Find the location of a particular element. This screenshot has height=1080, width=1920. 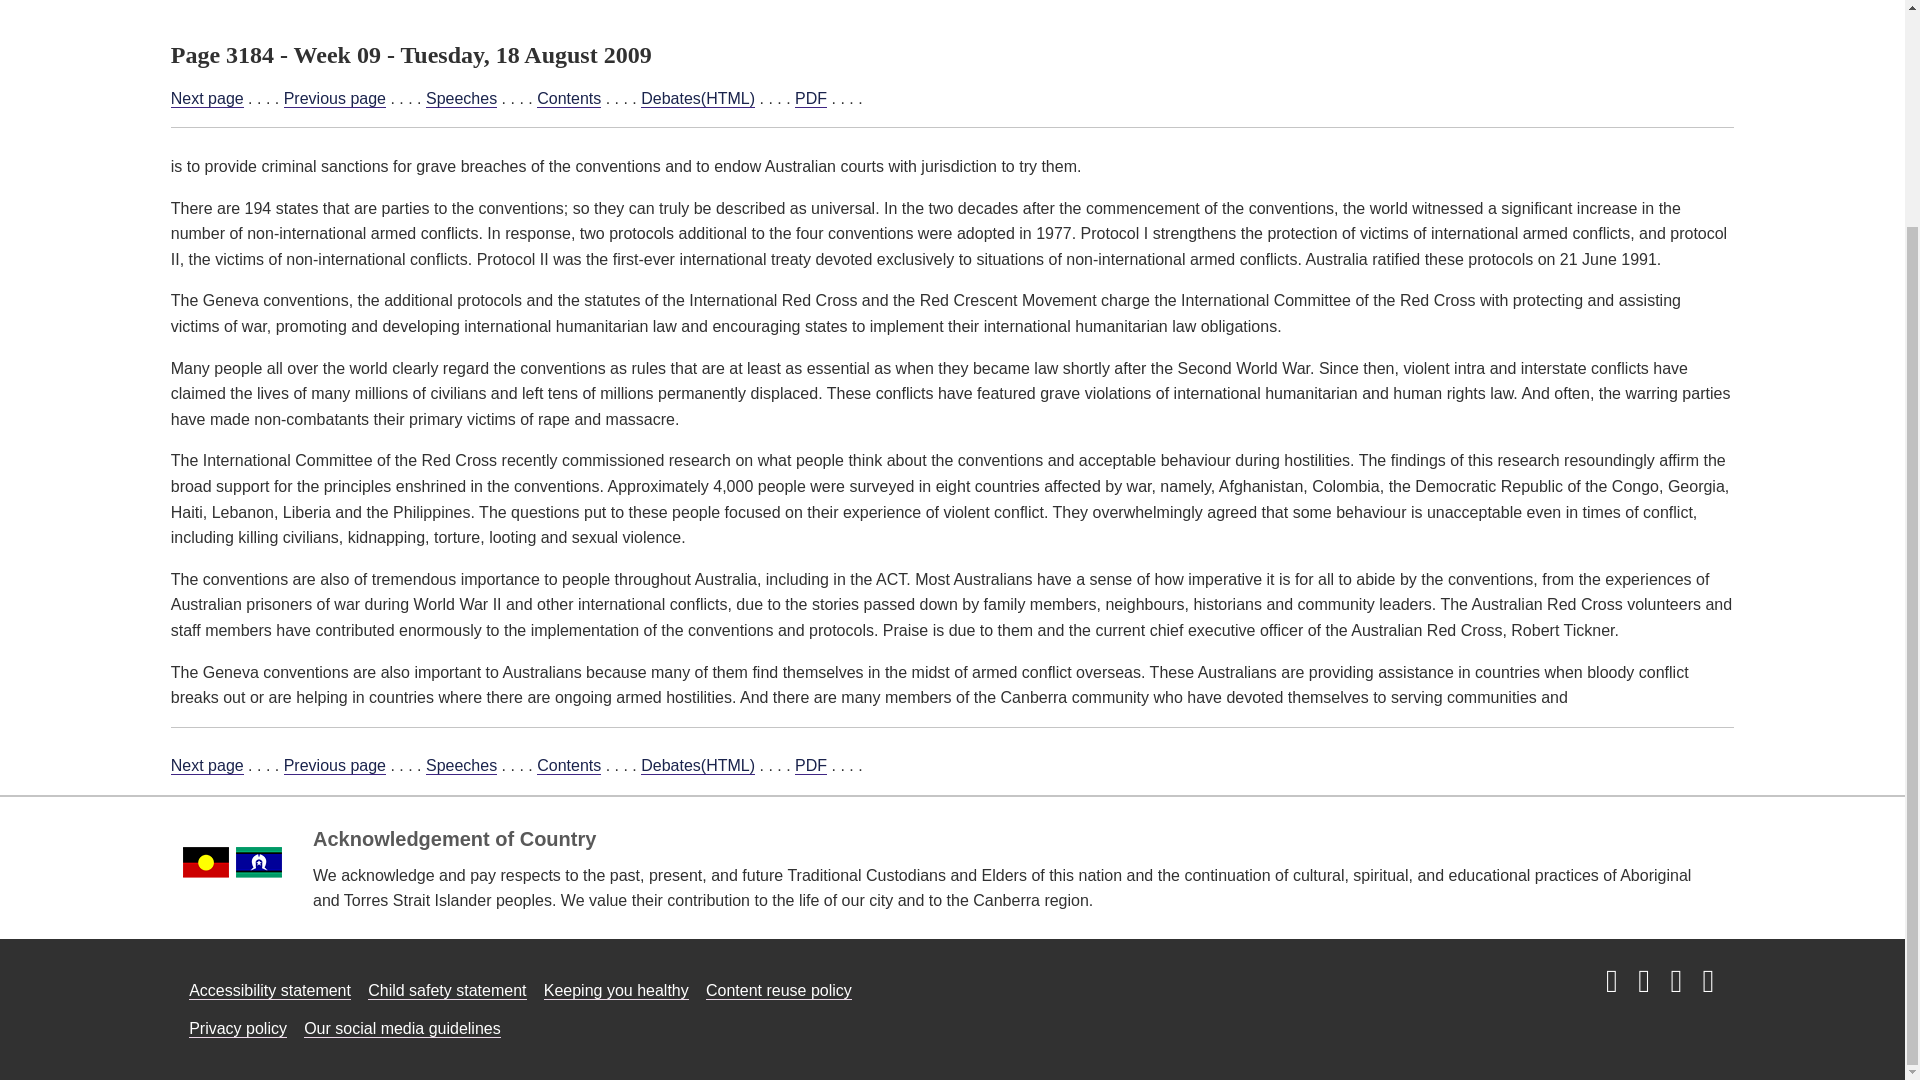

Read our access and inclusion statement is located at coordinates (270, 990).